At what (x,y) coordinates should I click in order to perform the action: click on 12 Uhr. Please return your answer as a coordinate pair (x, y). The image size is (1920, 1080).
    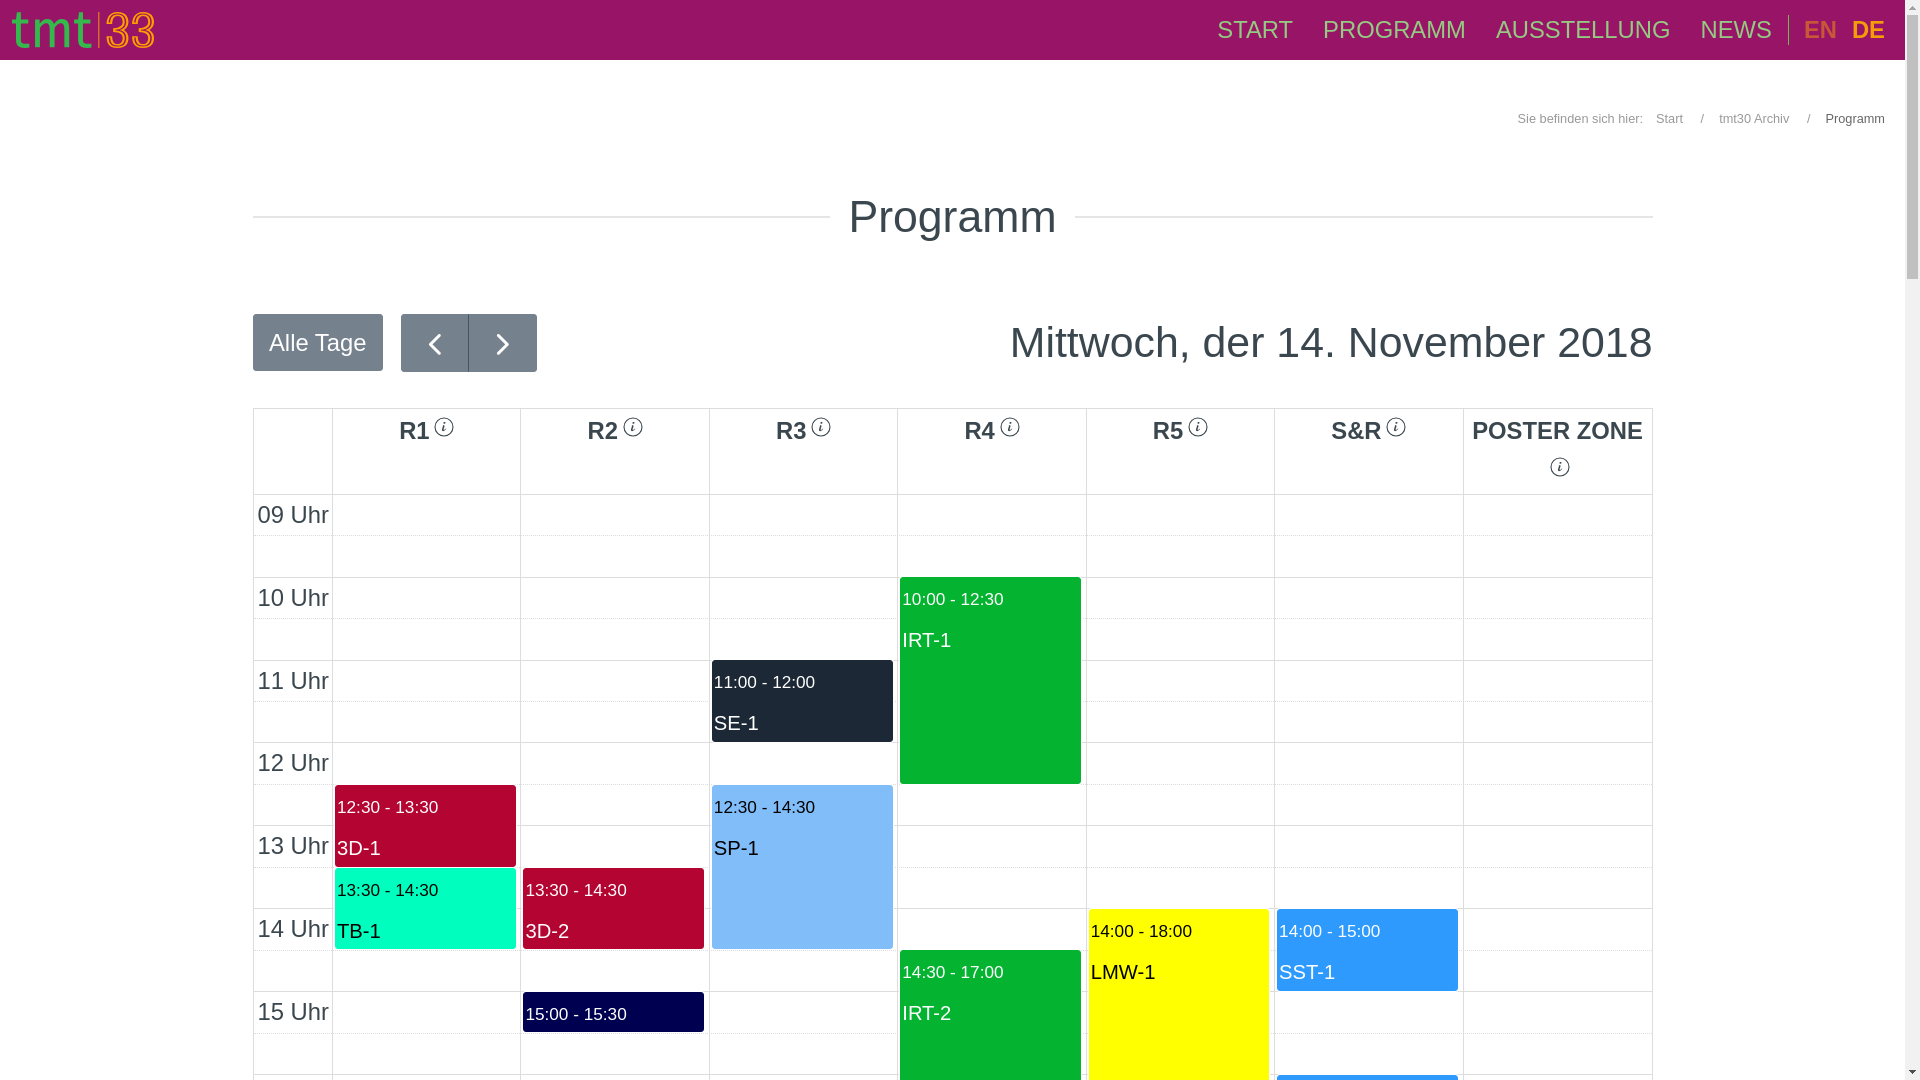
    Looking at the image, I should click on (802, 867).